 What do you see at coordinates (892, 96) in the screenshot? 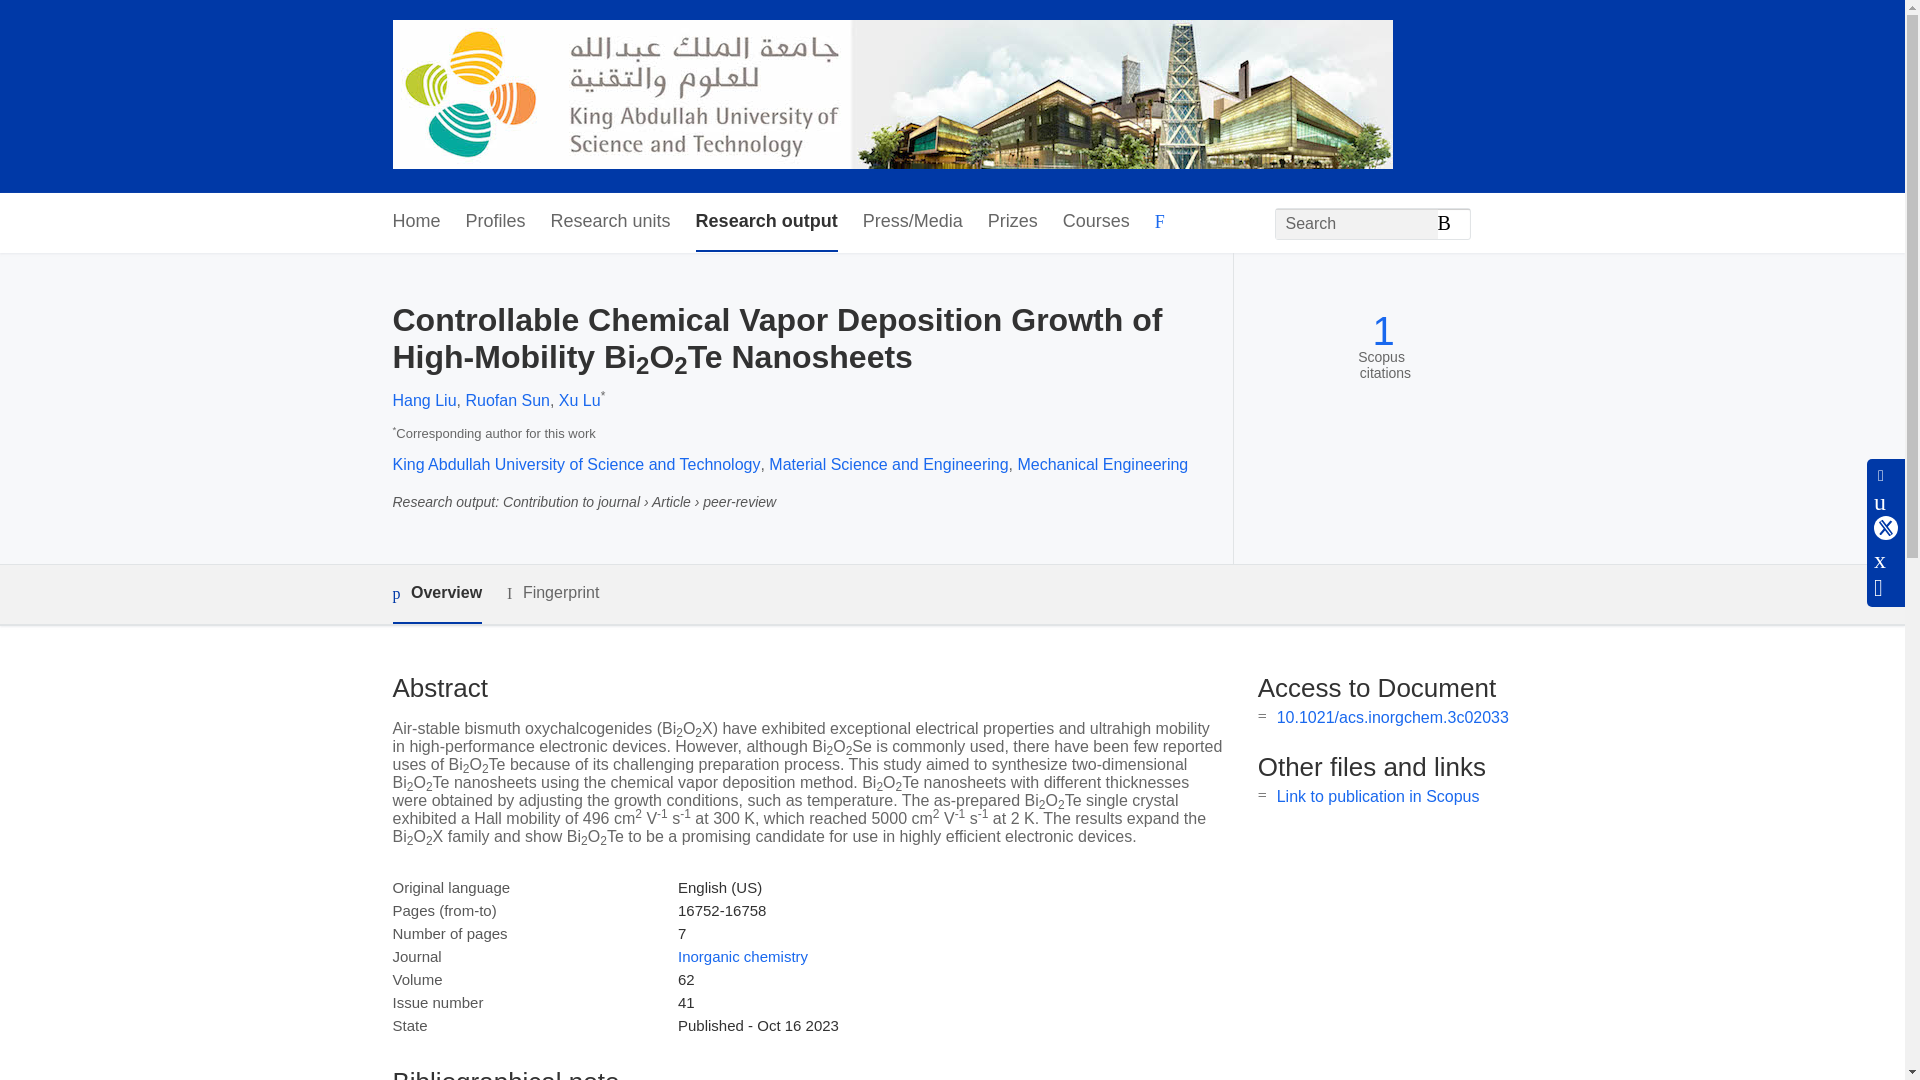
I see `KAUST PORTAL FOR RESEARCHERS AND STUDENTS Home` at bounding box center [892, 96].